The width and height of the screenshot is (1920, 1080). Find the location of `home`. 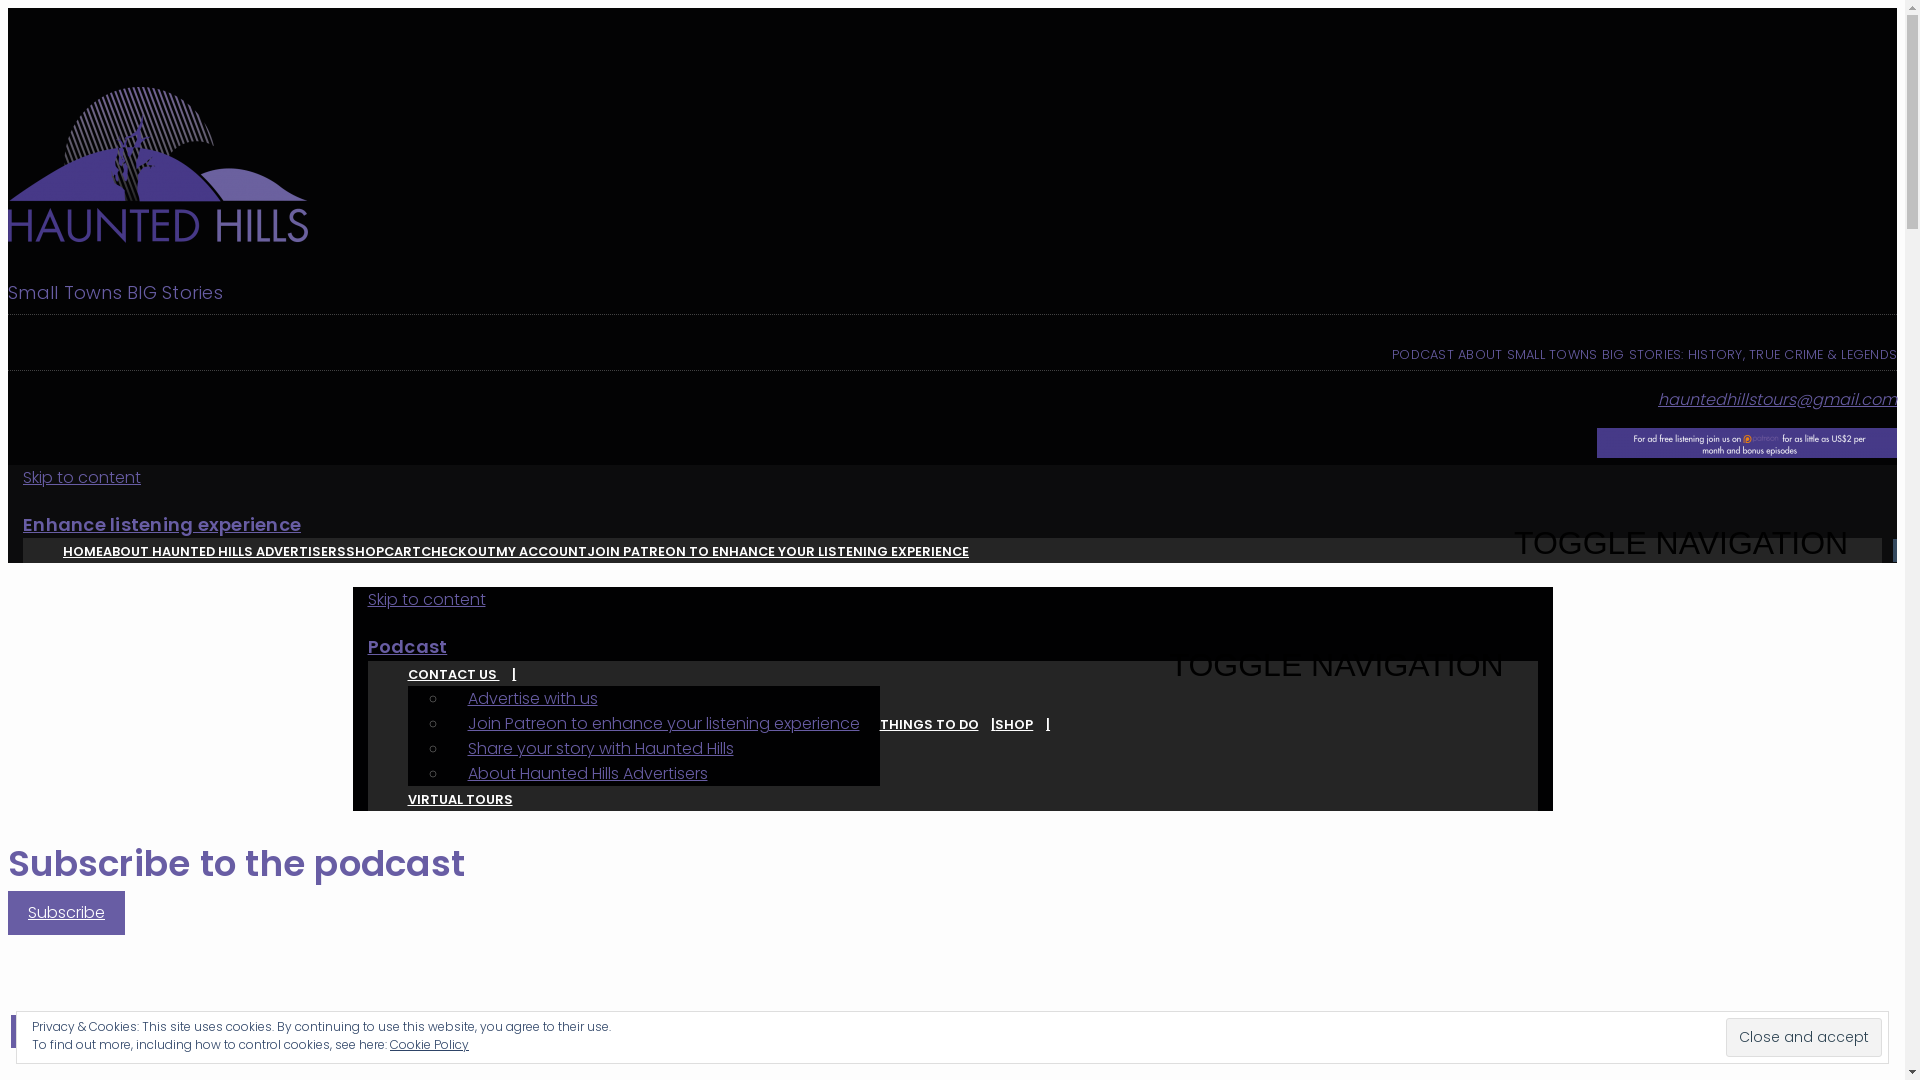

home is located at coordinates (952, 168).